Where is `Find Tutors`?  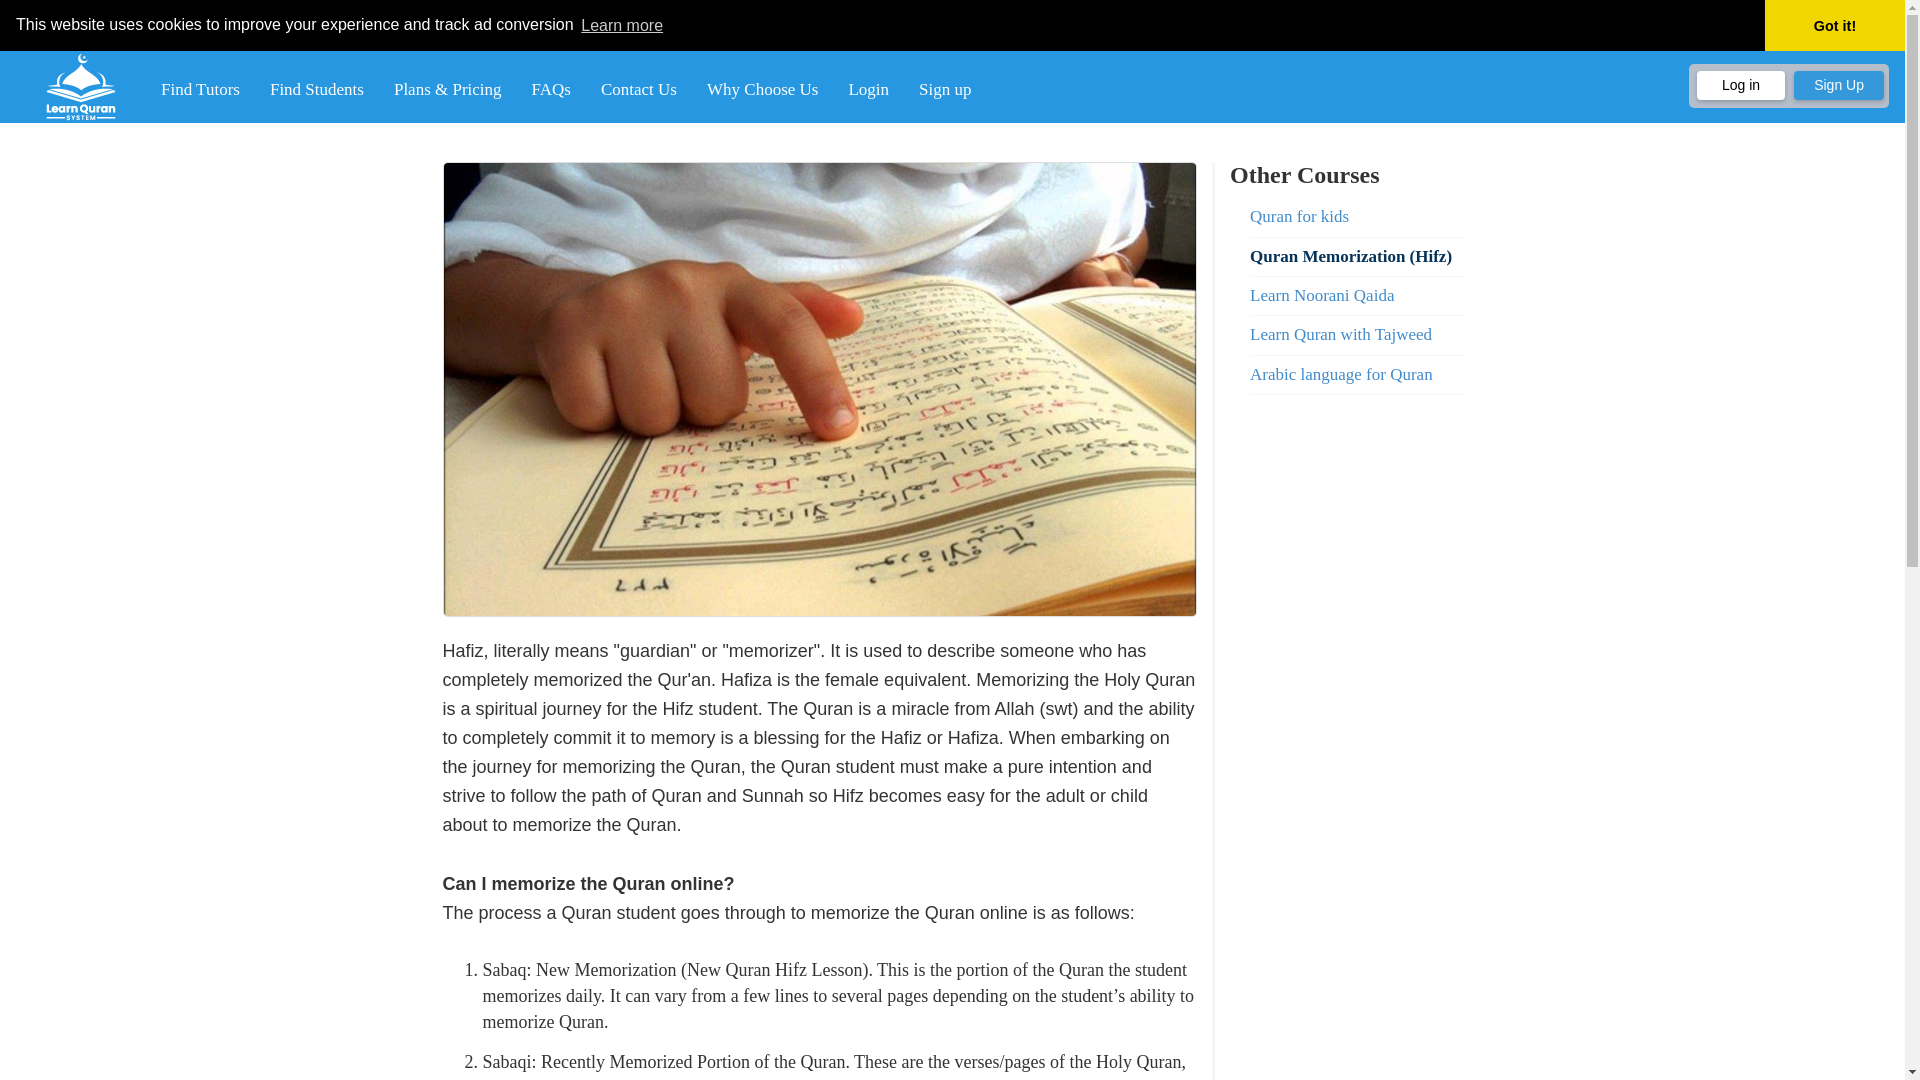 Find Tutors is located at coordinates (200, 89).